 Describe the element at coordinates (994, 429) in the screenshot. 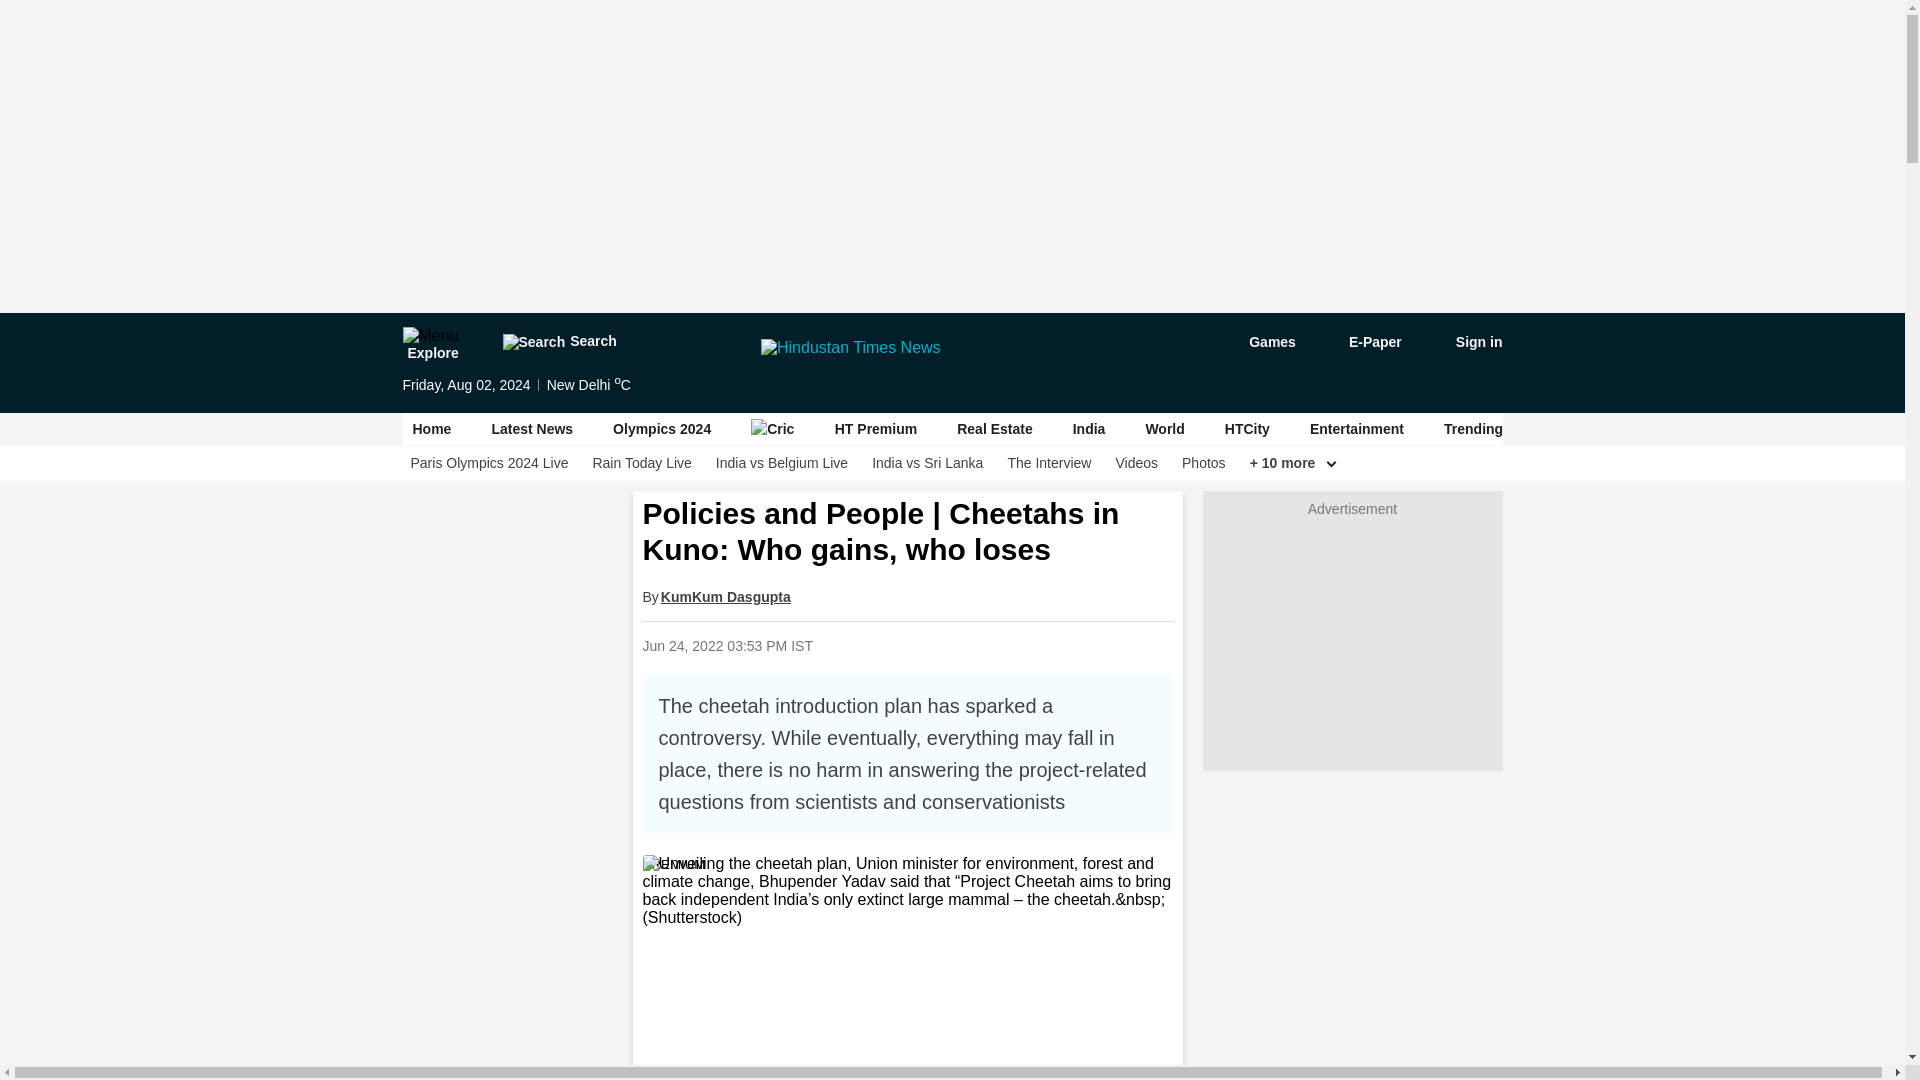

I see `Real Estate` at that location.